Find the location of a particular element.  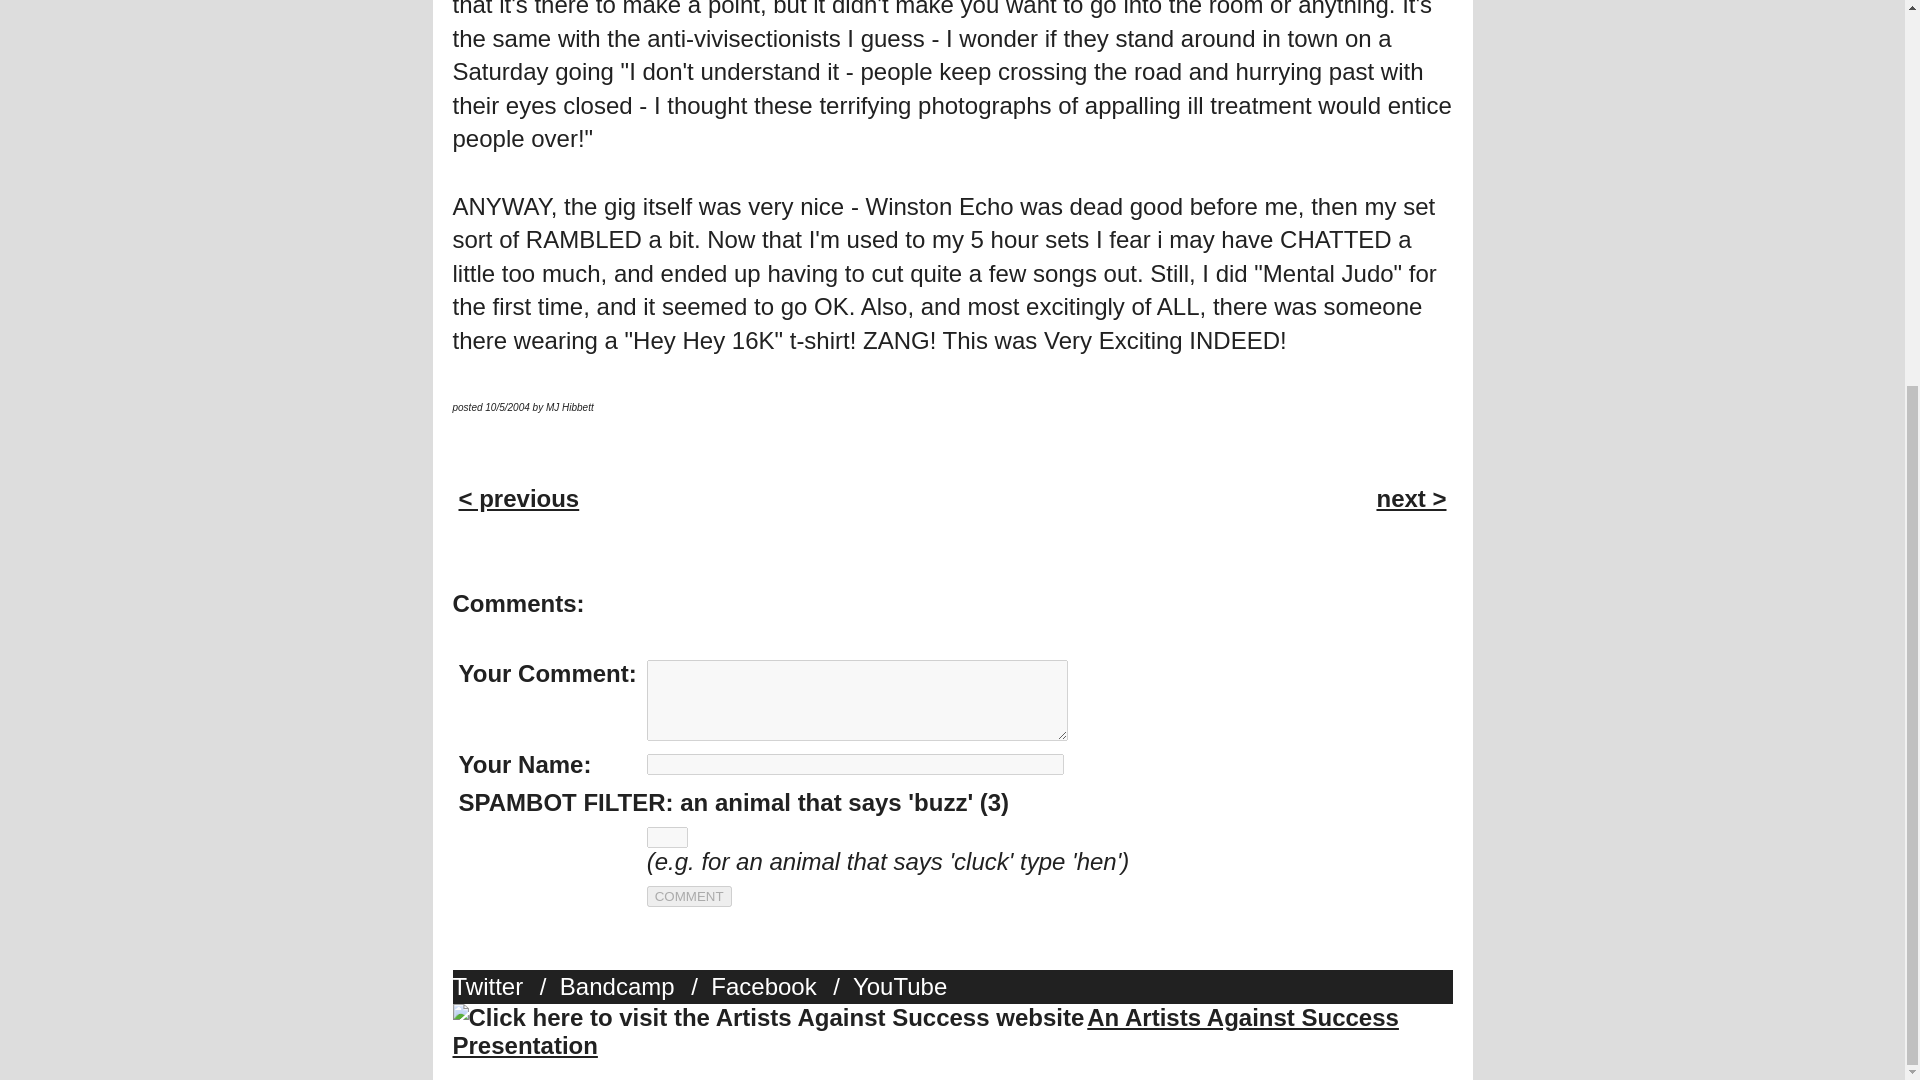

Twitter is located at coordinates (492, 986).